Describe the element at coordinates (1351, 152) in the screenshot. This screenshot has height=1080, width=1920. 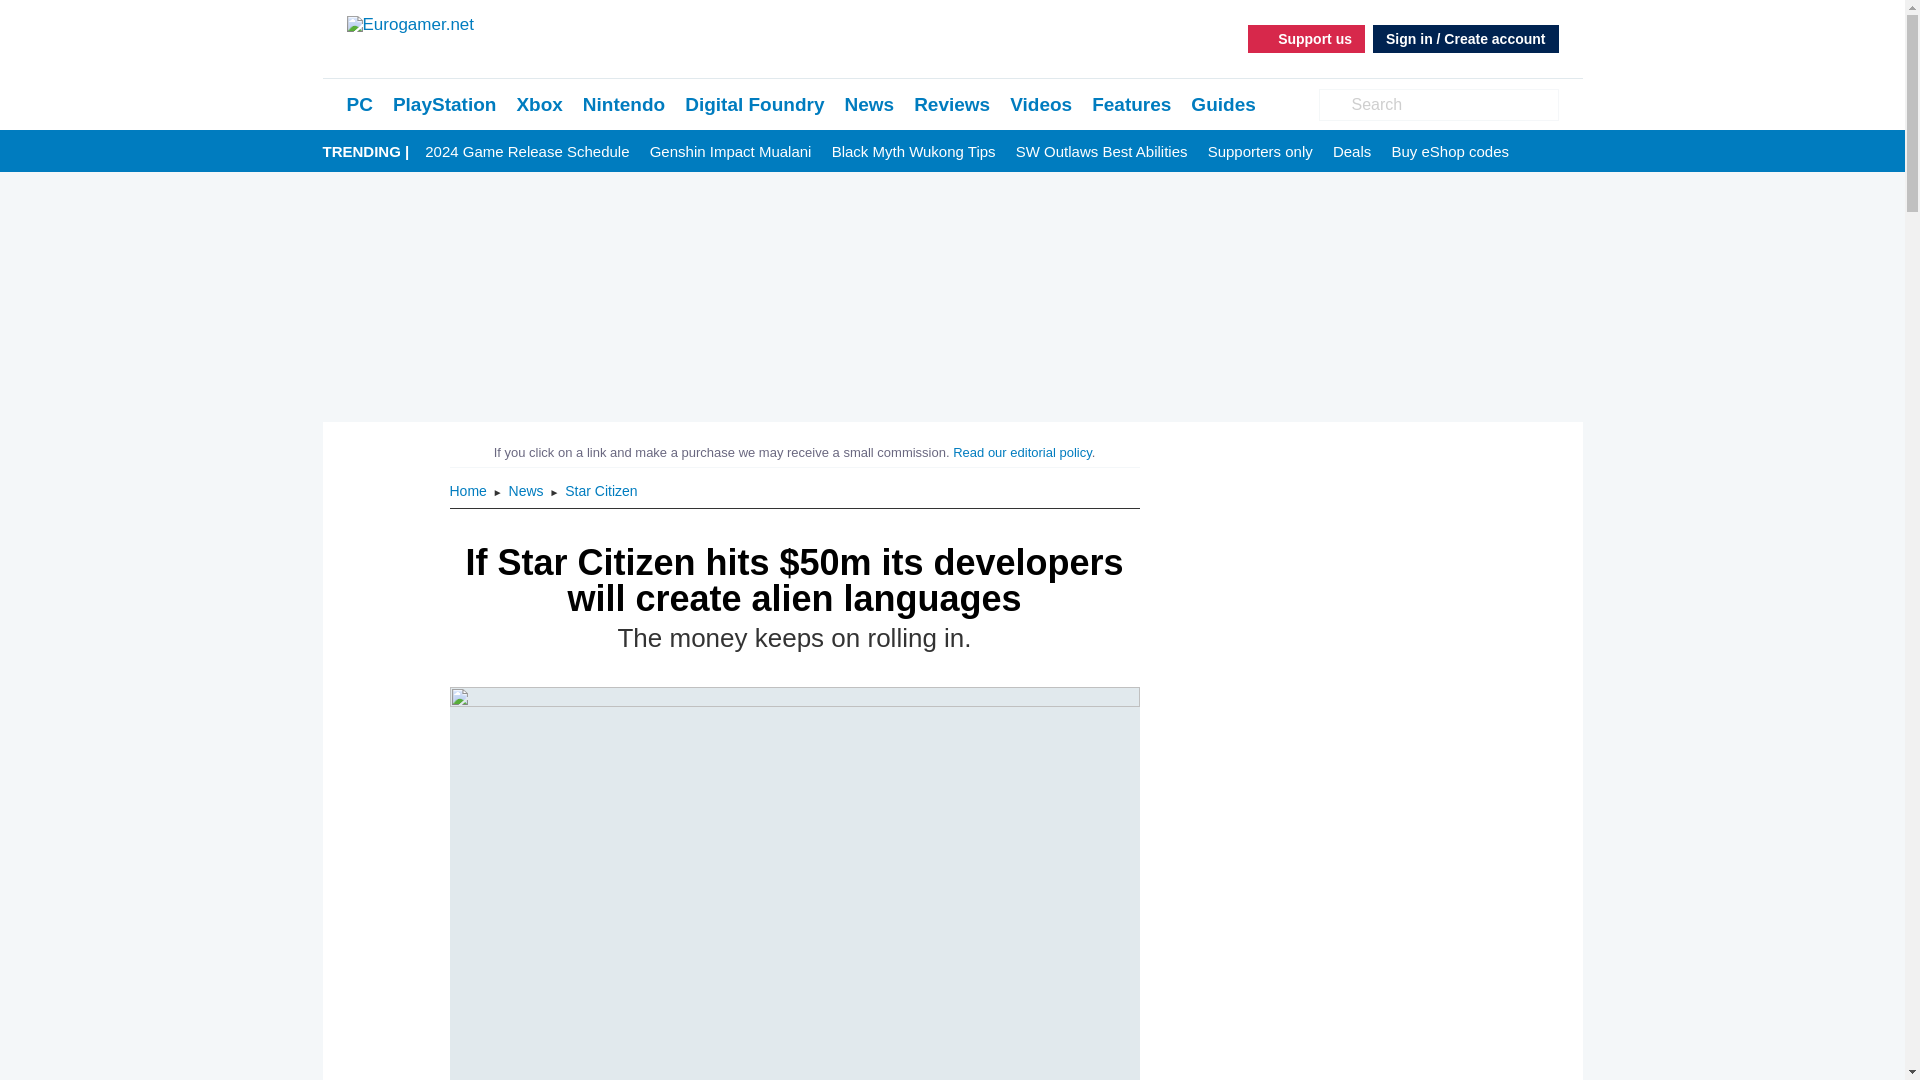
I see `Deals` at that location.